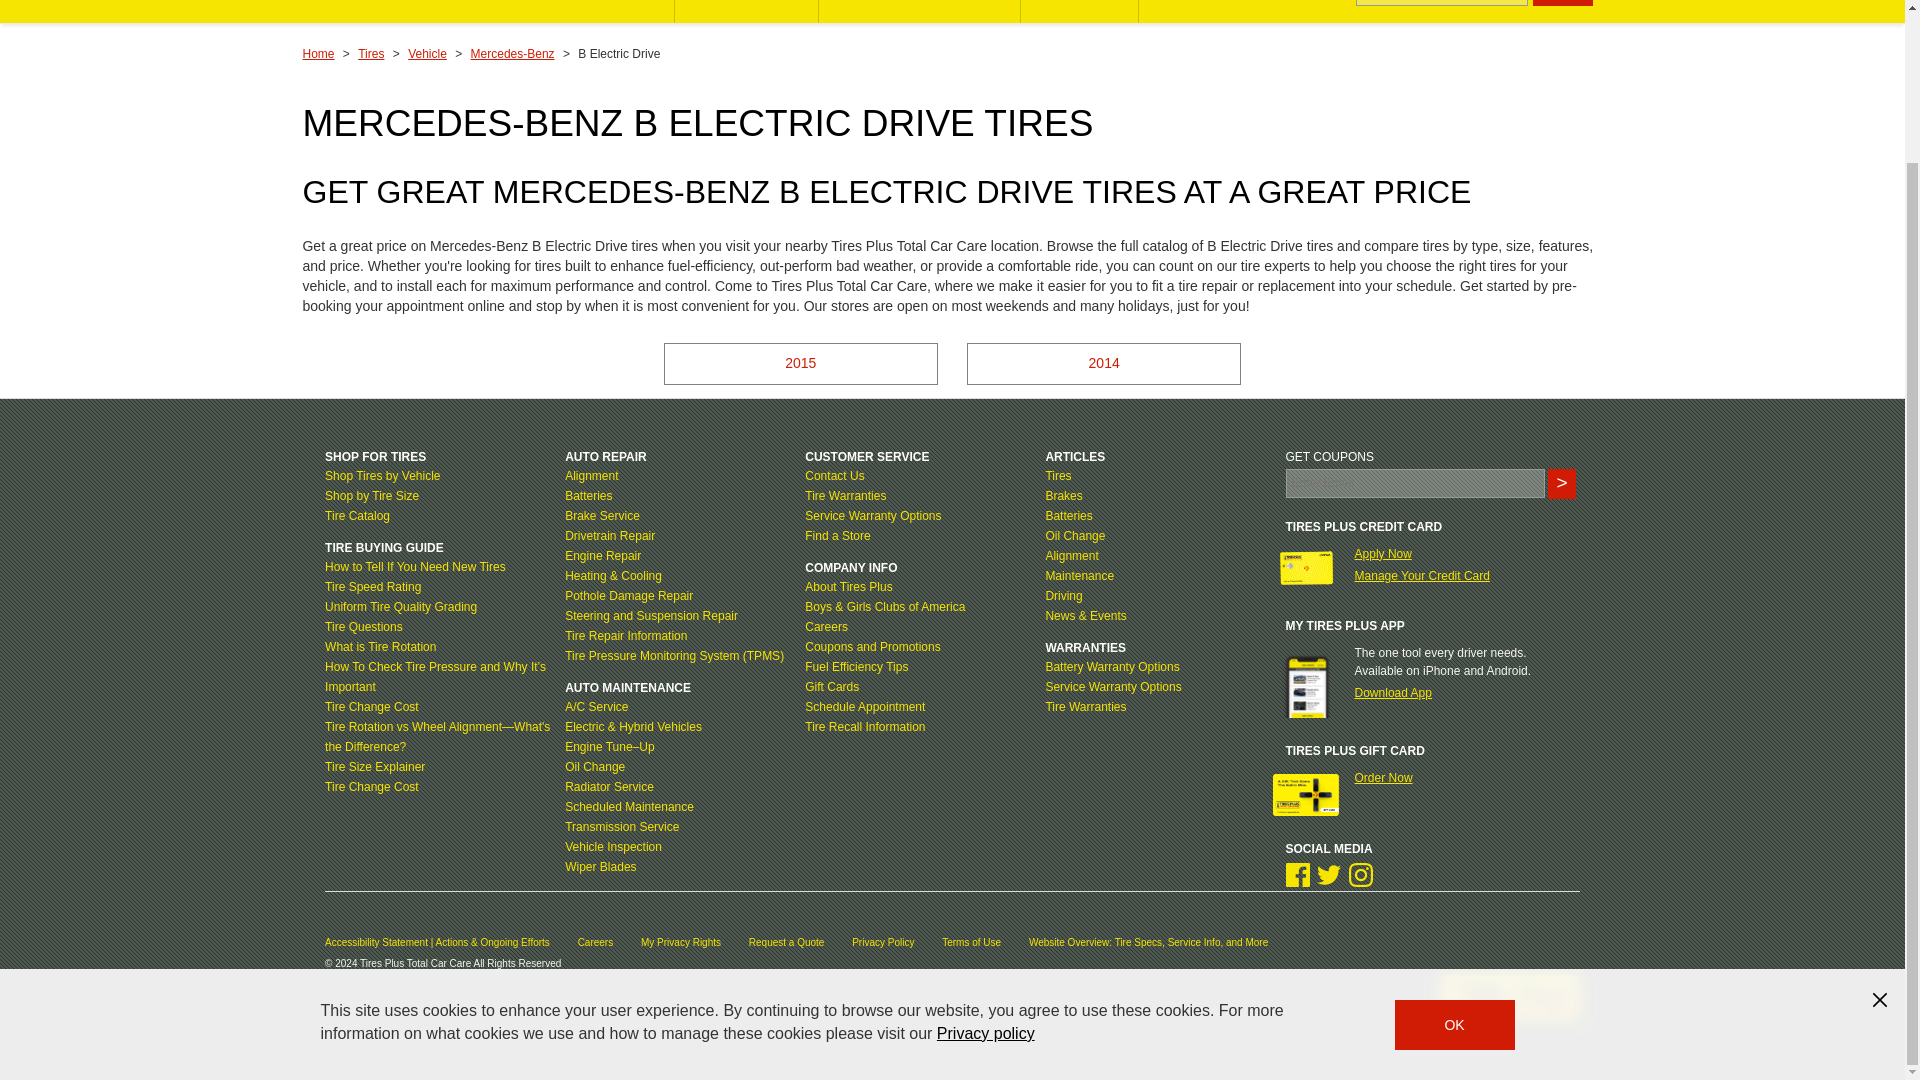 The width and height of the screenshot is (1920, 1080). I want to click on Facebook, so click(1298, 874).